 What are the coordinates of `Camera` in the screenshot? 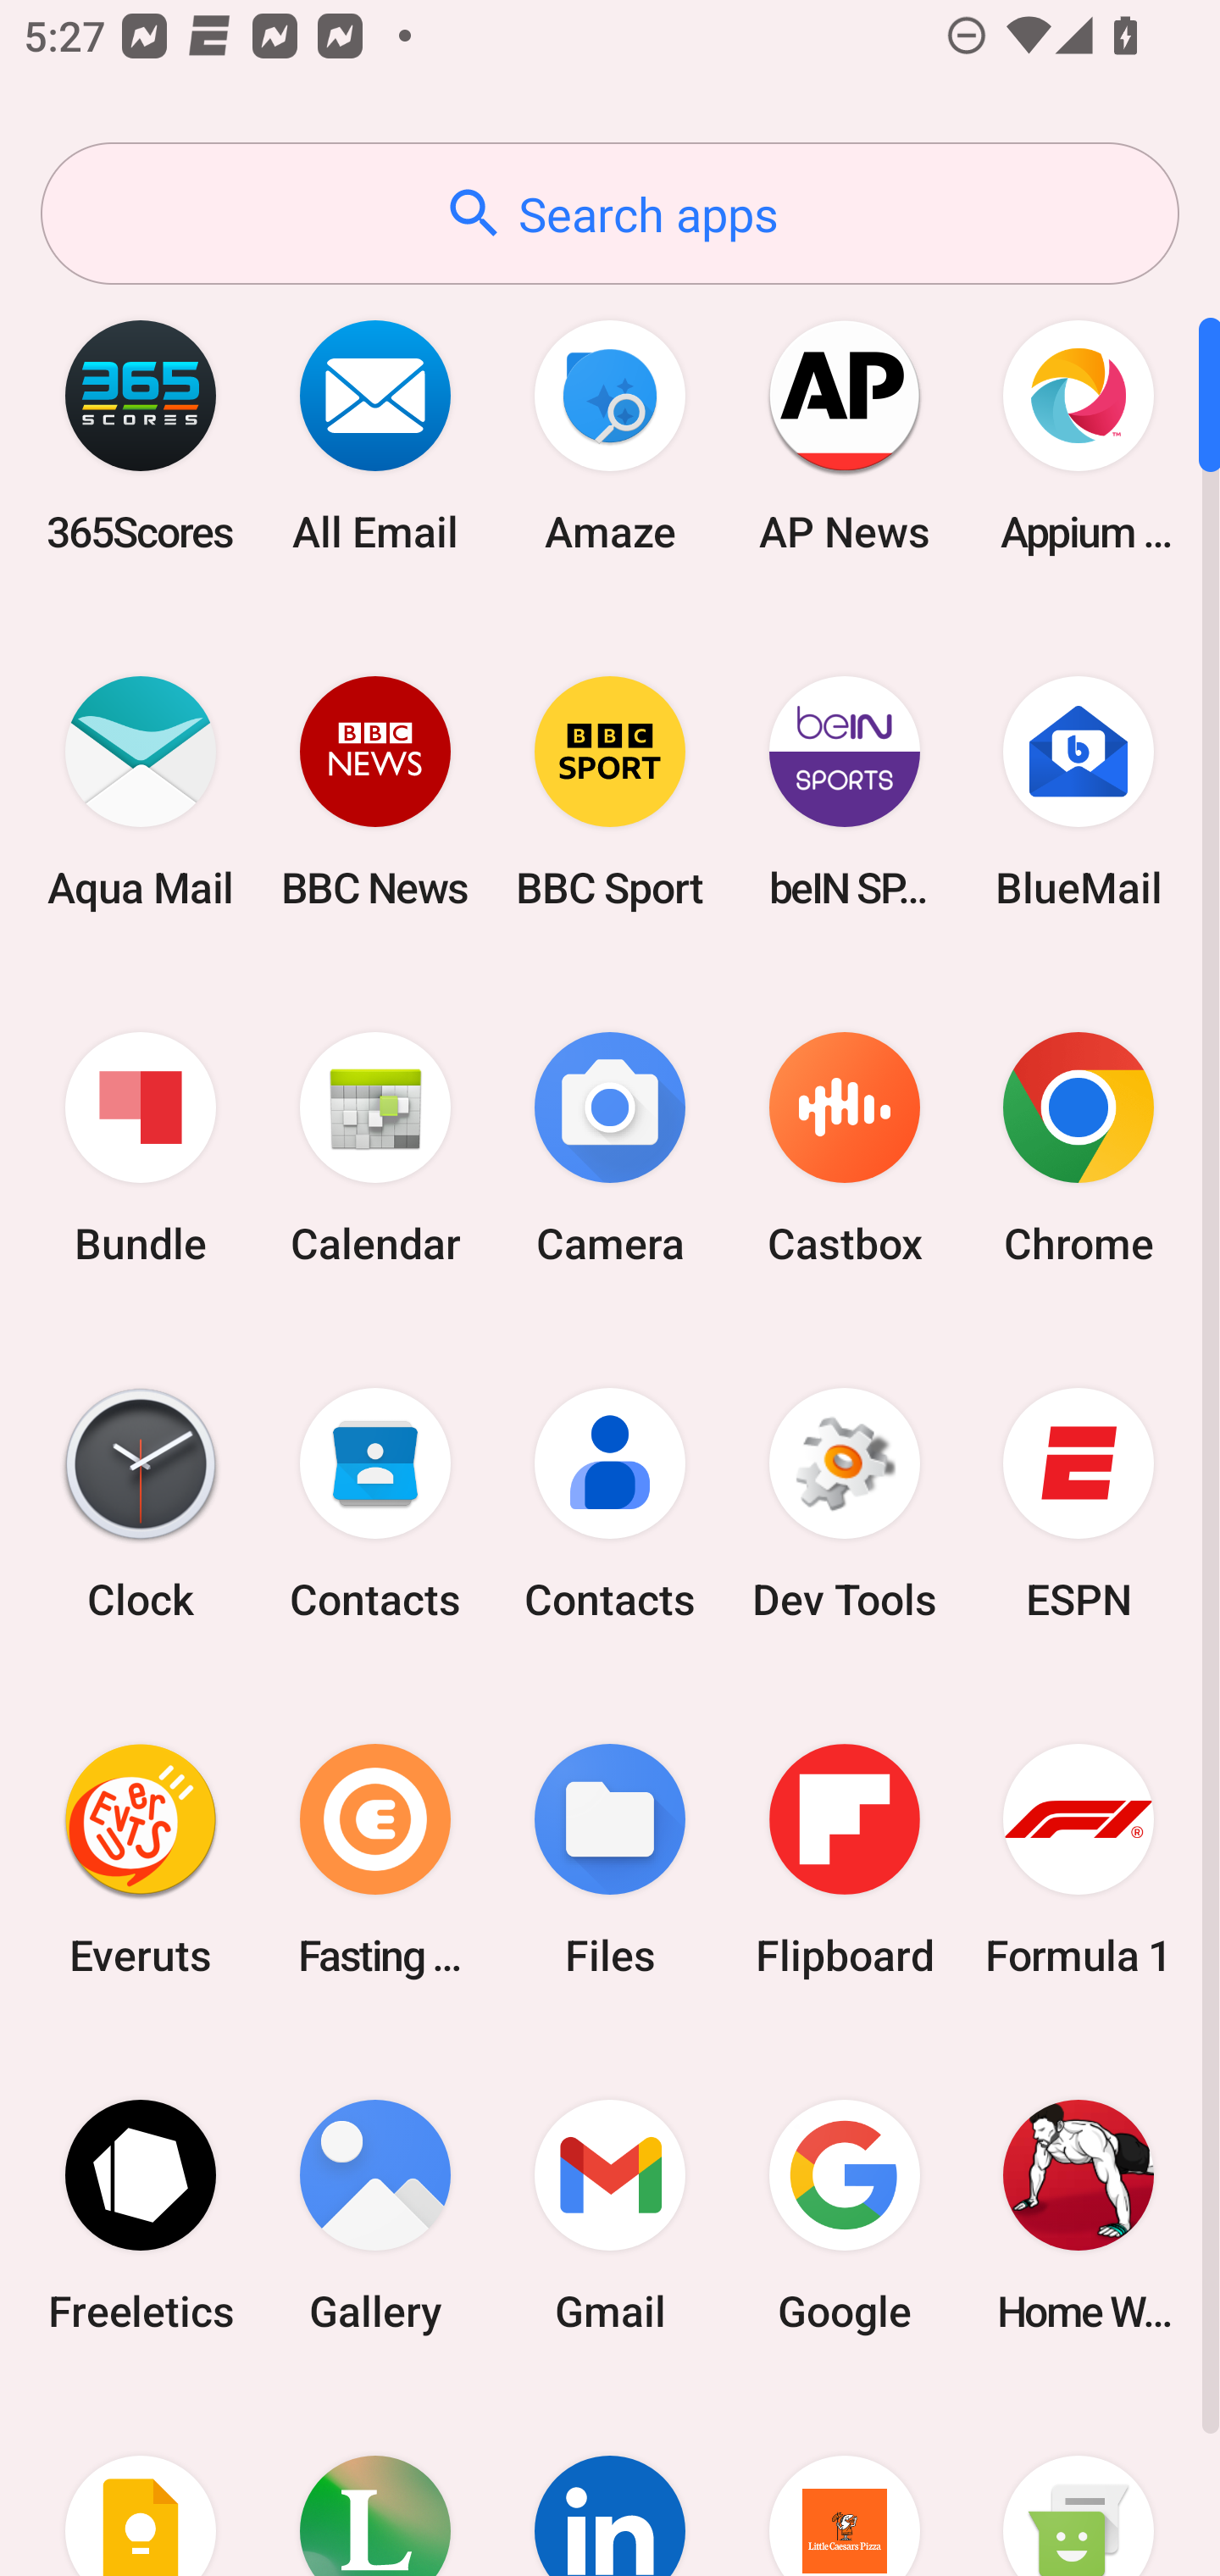 It's located at (610, 1149).